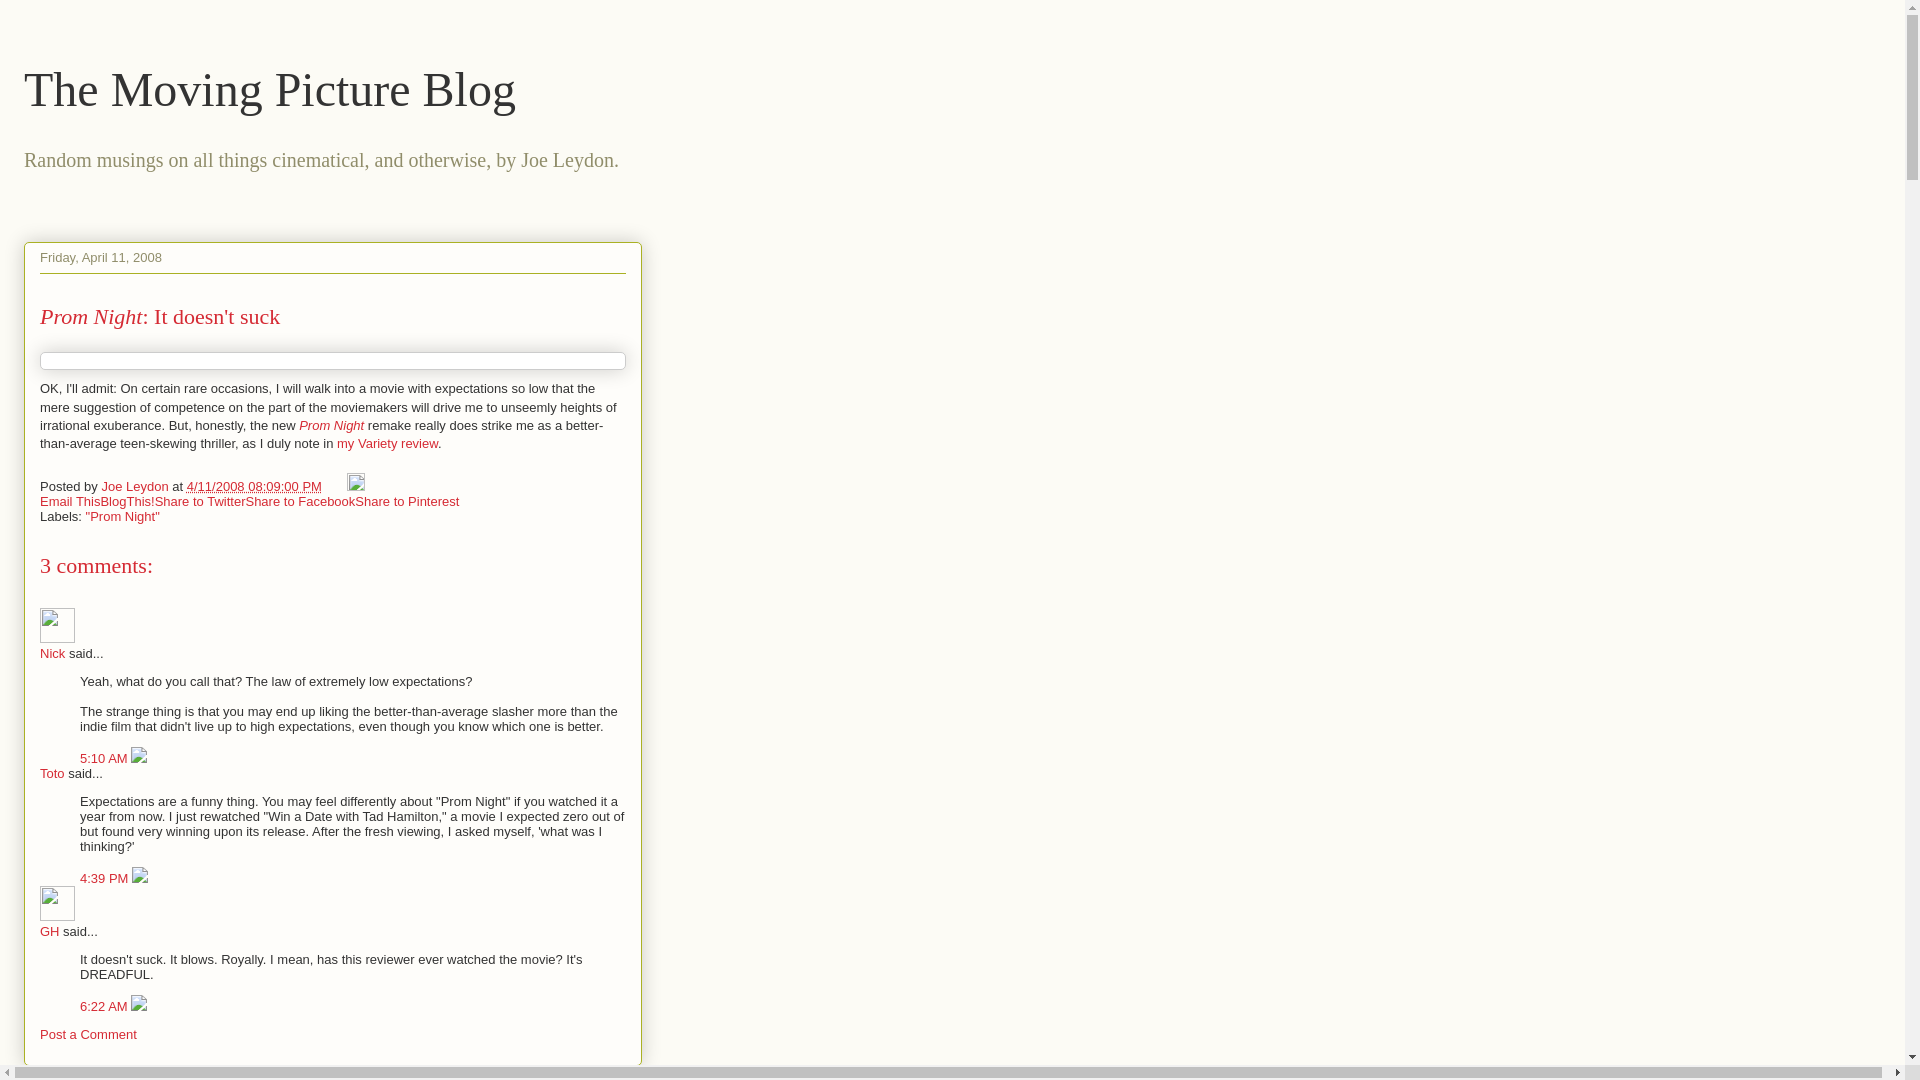 This screenshot has width=1920, height=1080. What do you see at coordinates (88, 1034) in the screenshot?
I see `Post a Comment` at bounding box center [88, 1034].